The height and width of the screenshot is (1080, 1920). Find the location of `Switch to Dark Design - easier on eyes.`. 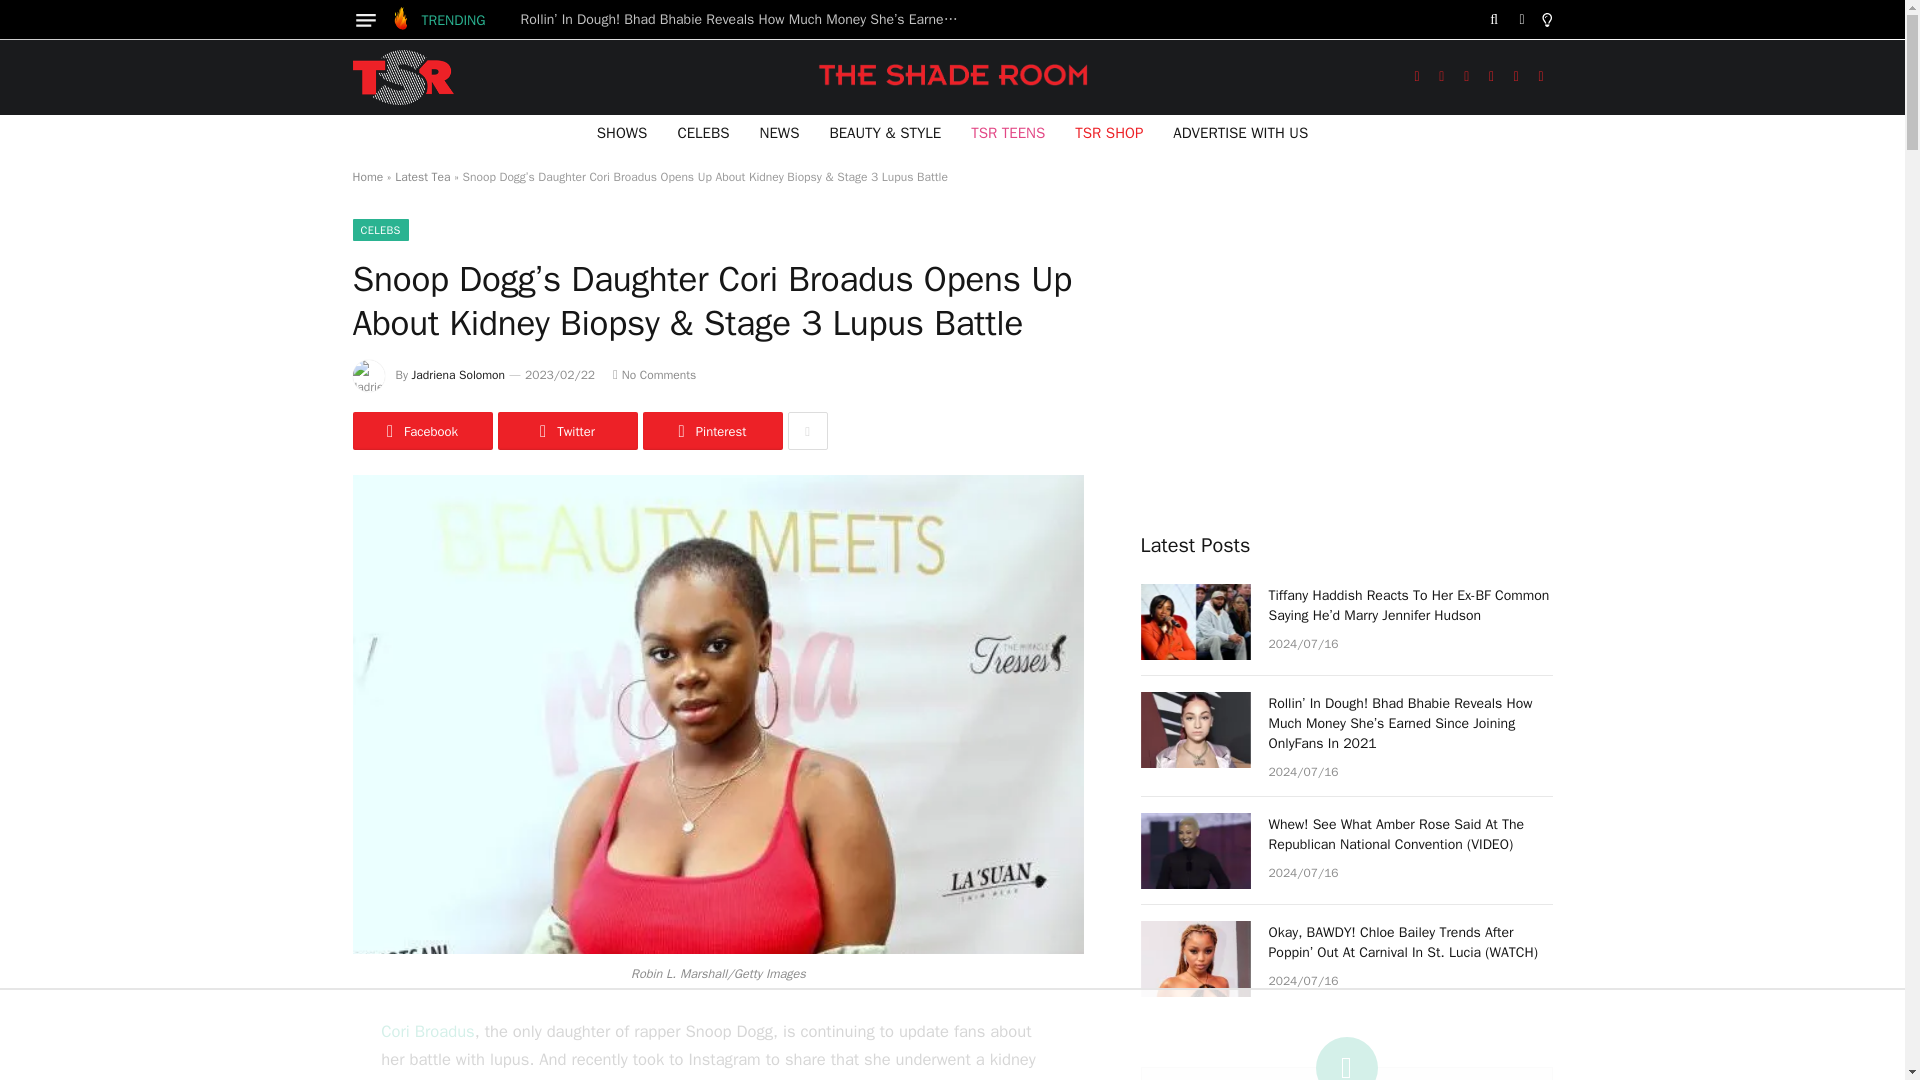

Switch to Dark Design - easier on eyes. is located at coordinates (1522, 20).